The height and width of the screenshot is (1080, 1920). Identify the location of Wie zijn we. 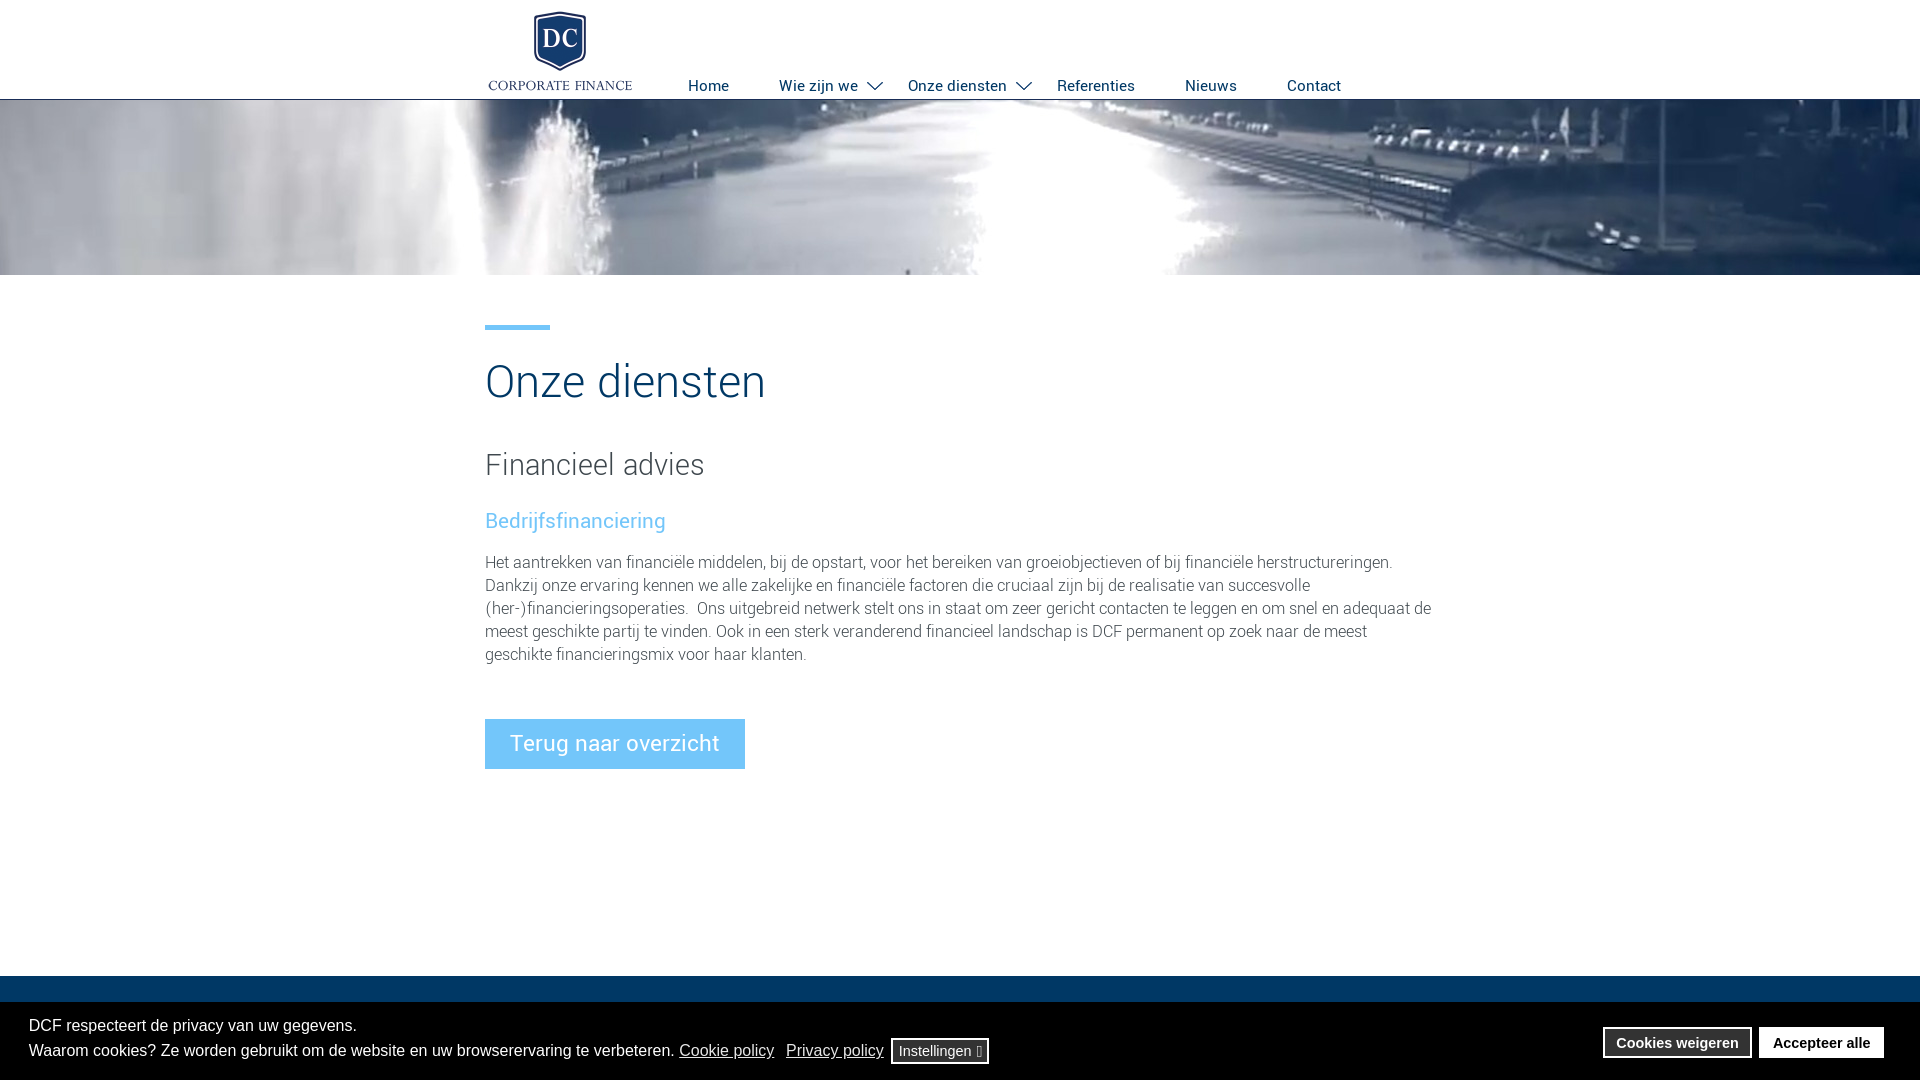
(818, 82).